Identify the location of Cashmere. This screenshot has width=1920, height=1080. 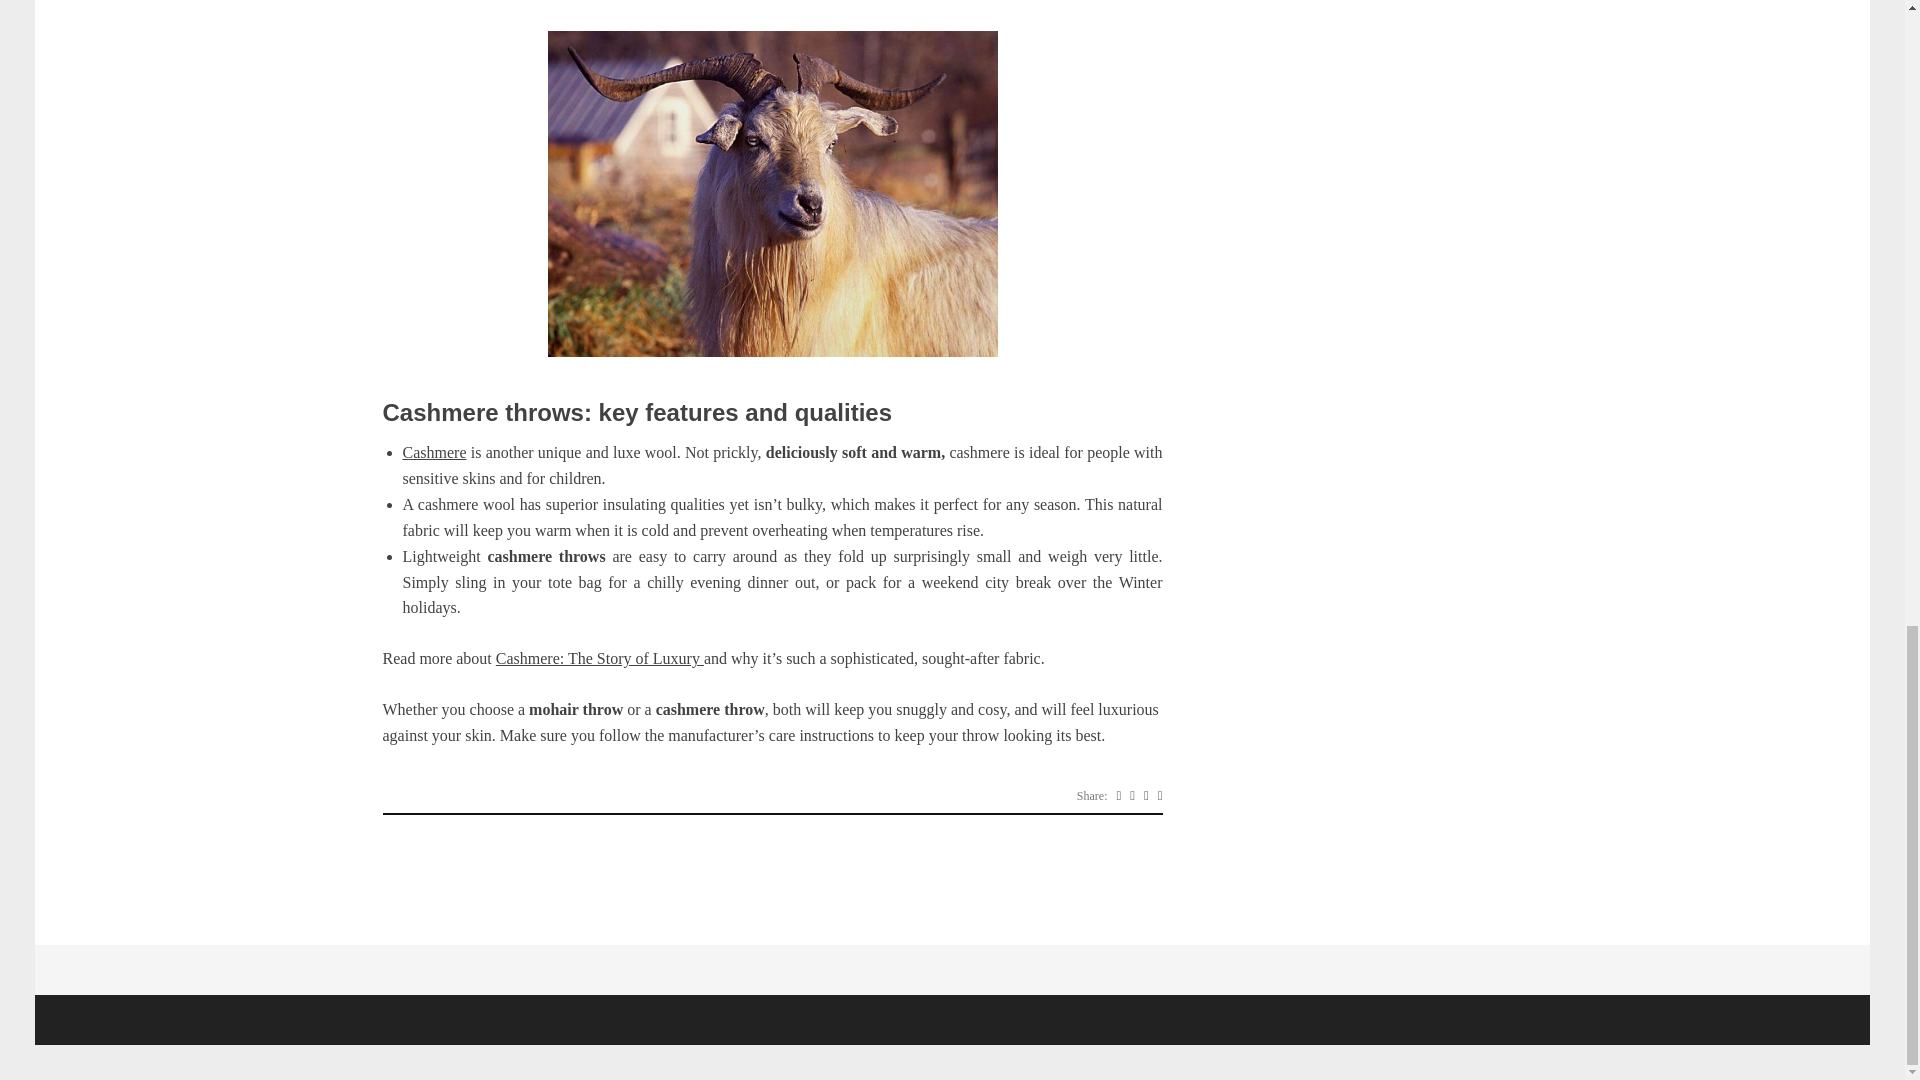
(434, 452).